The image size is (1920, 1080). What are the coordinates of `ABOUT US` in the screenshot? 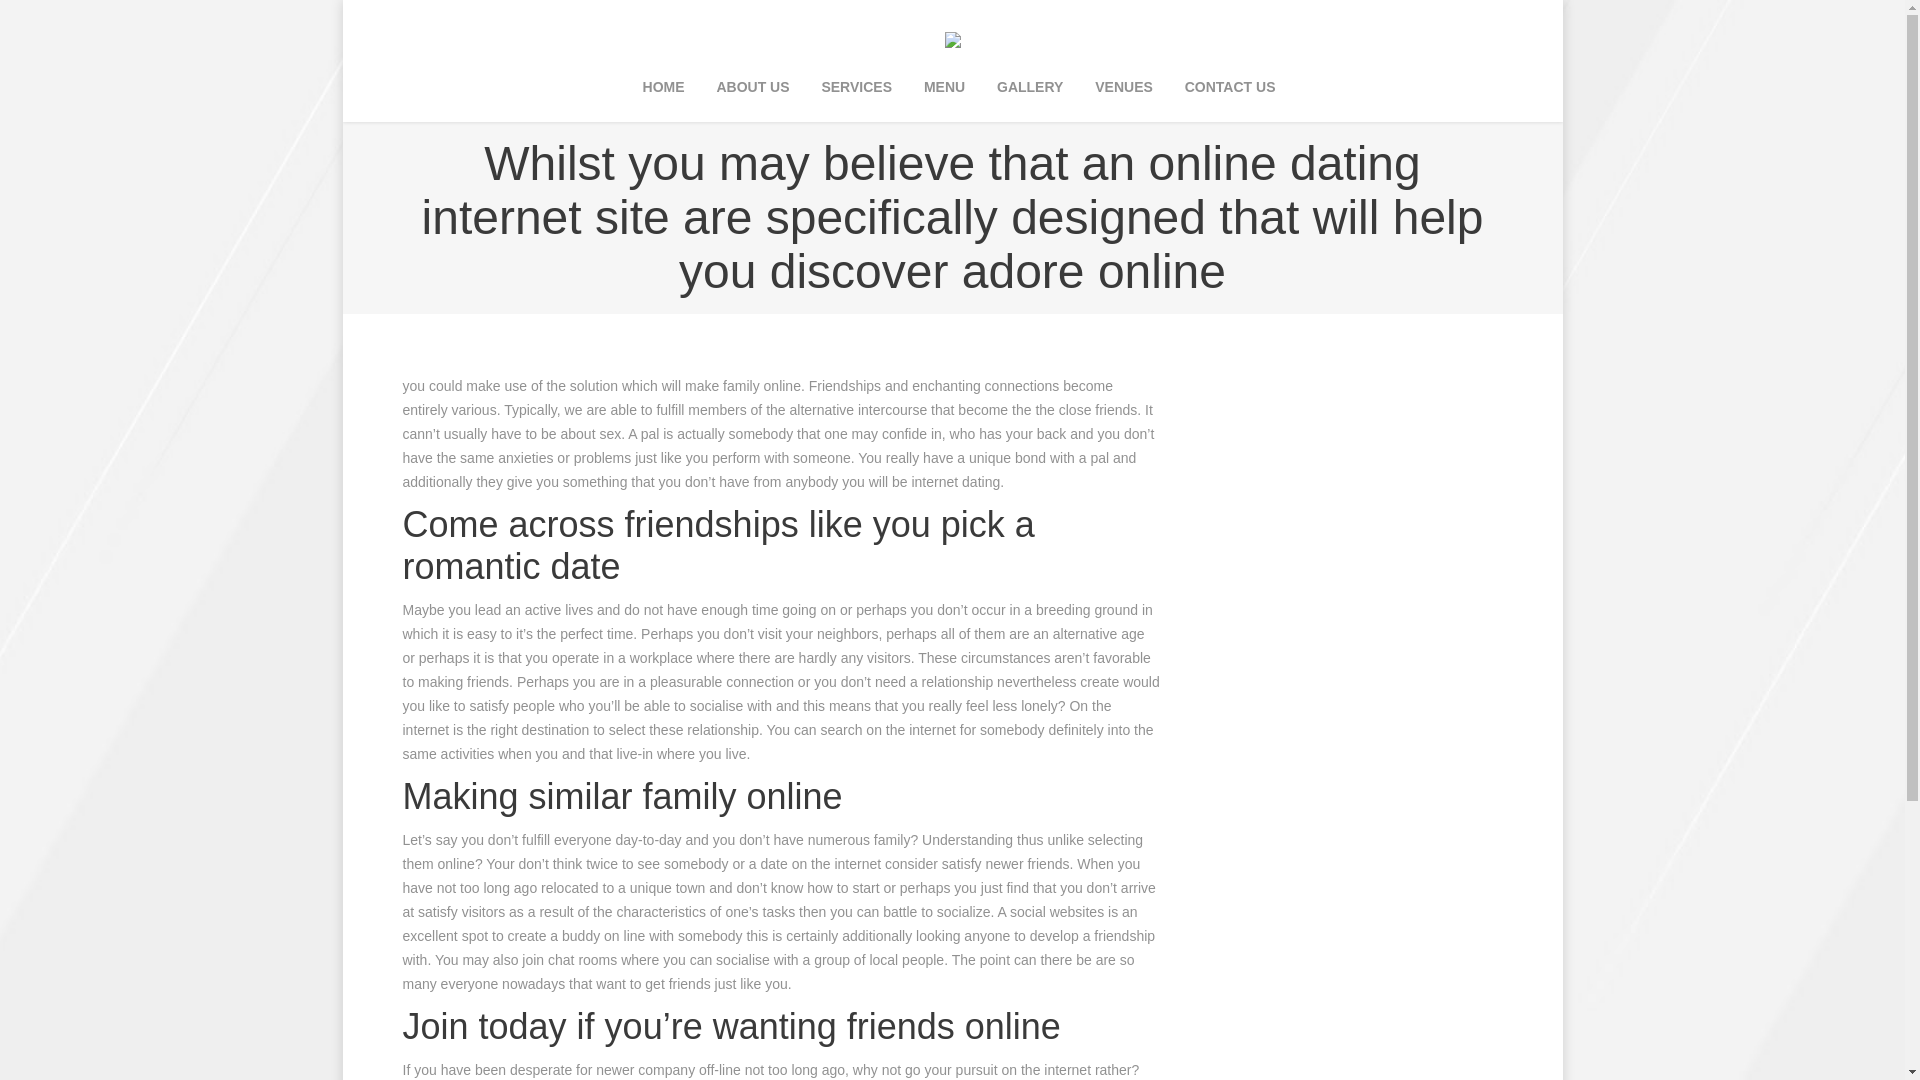 It's located at (752, 88).